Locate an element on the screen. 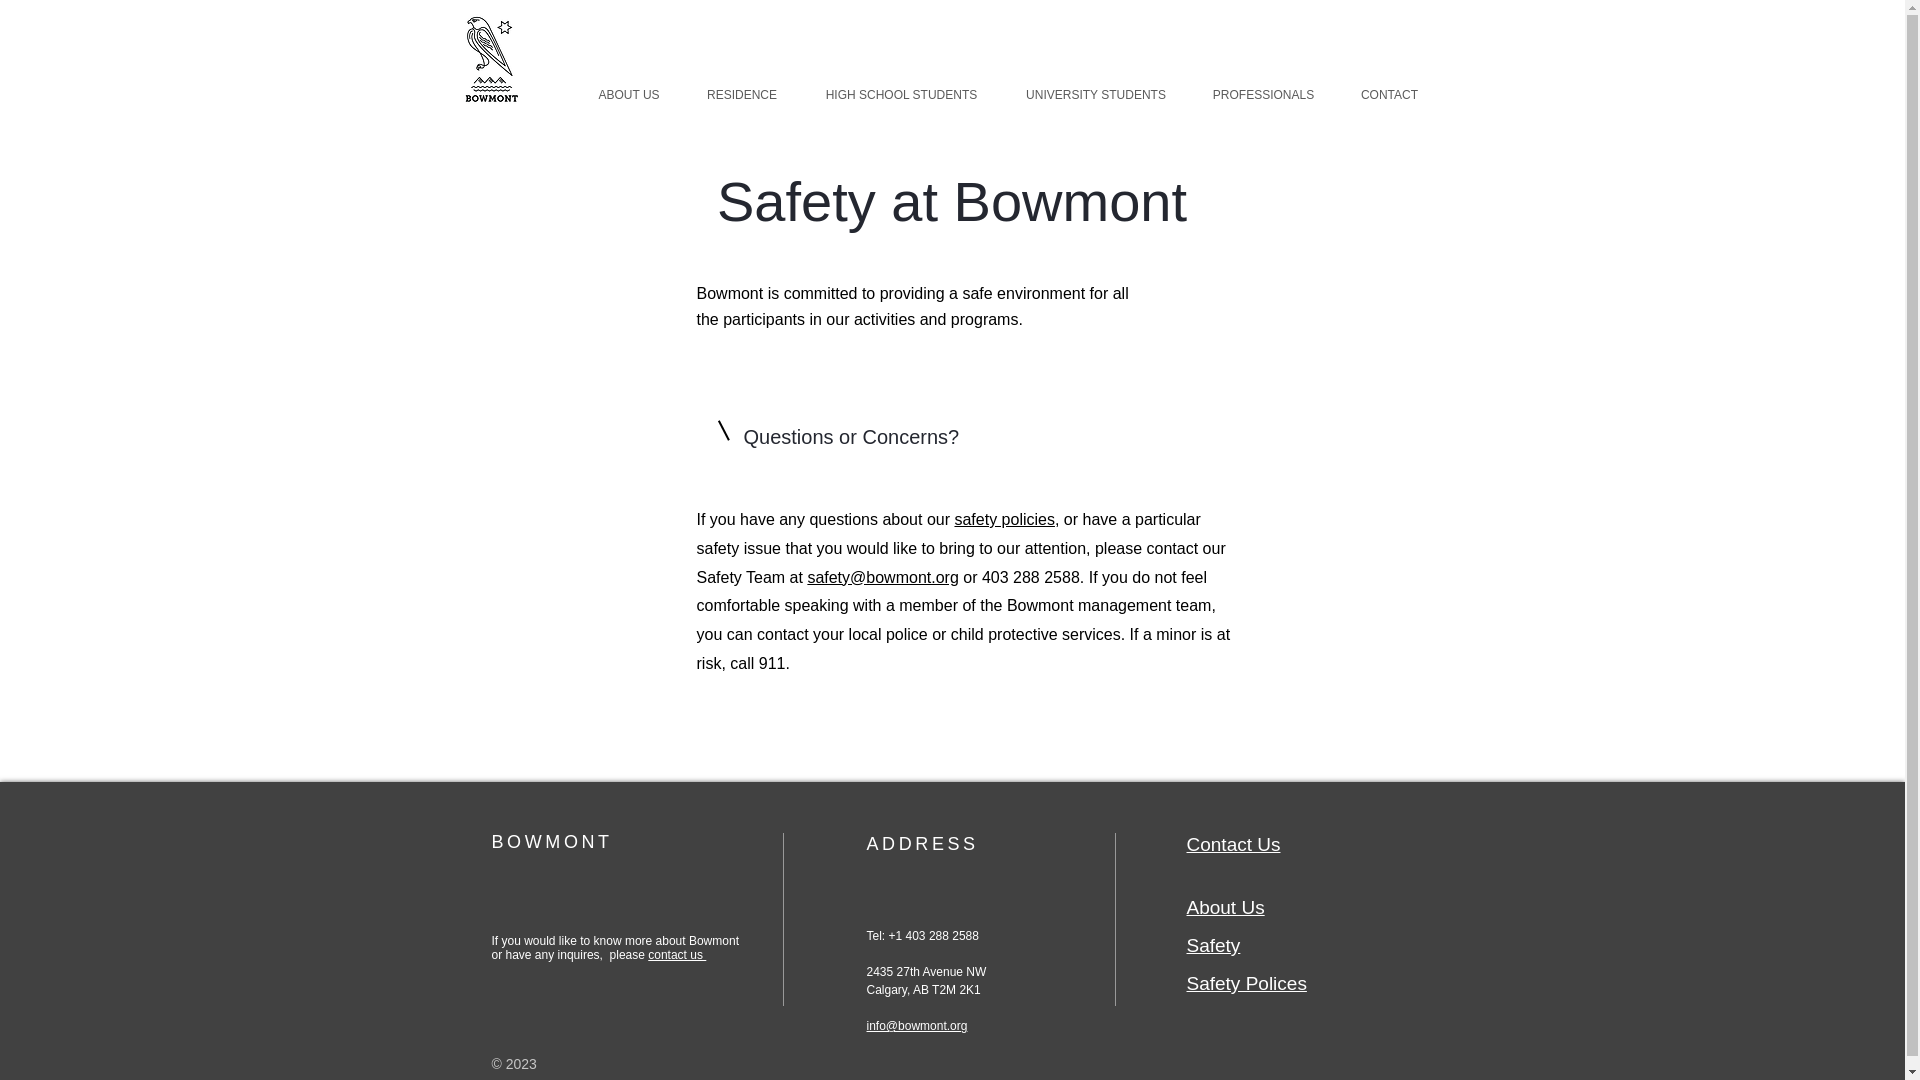 The height and width of the screenshot is (1080, 1920). CONTACT is located at coordinates (1390, 95).